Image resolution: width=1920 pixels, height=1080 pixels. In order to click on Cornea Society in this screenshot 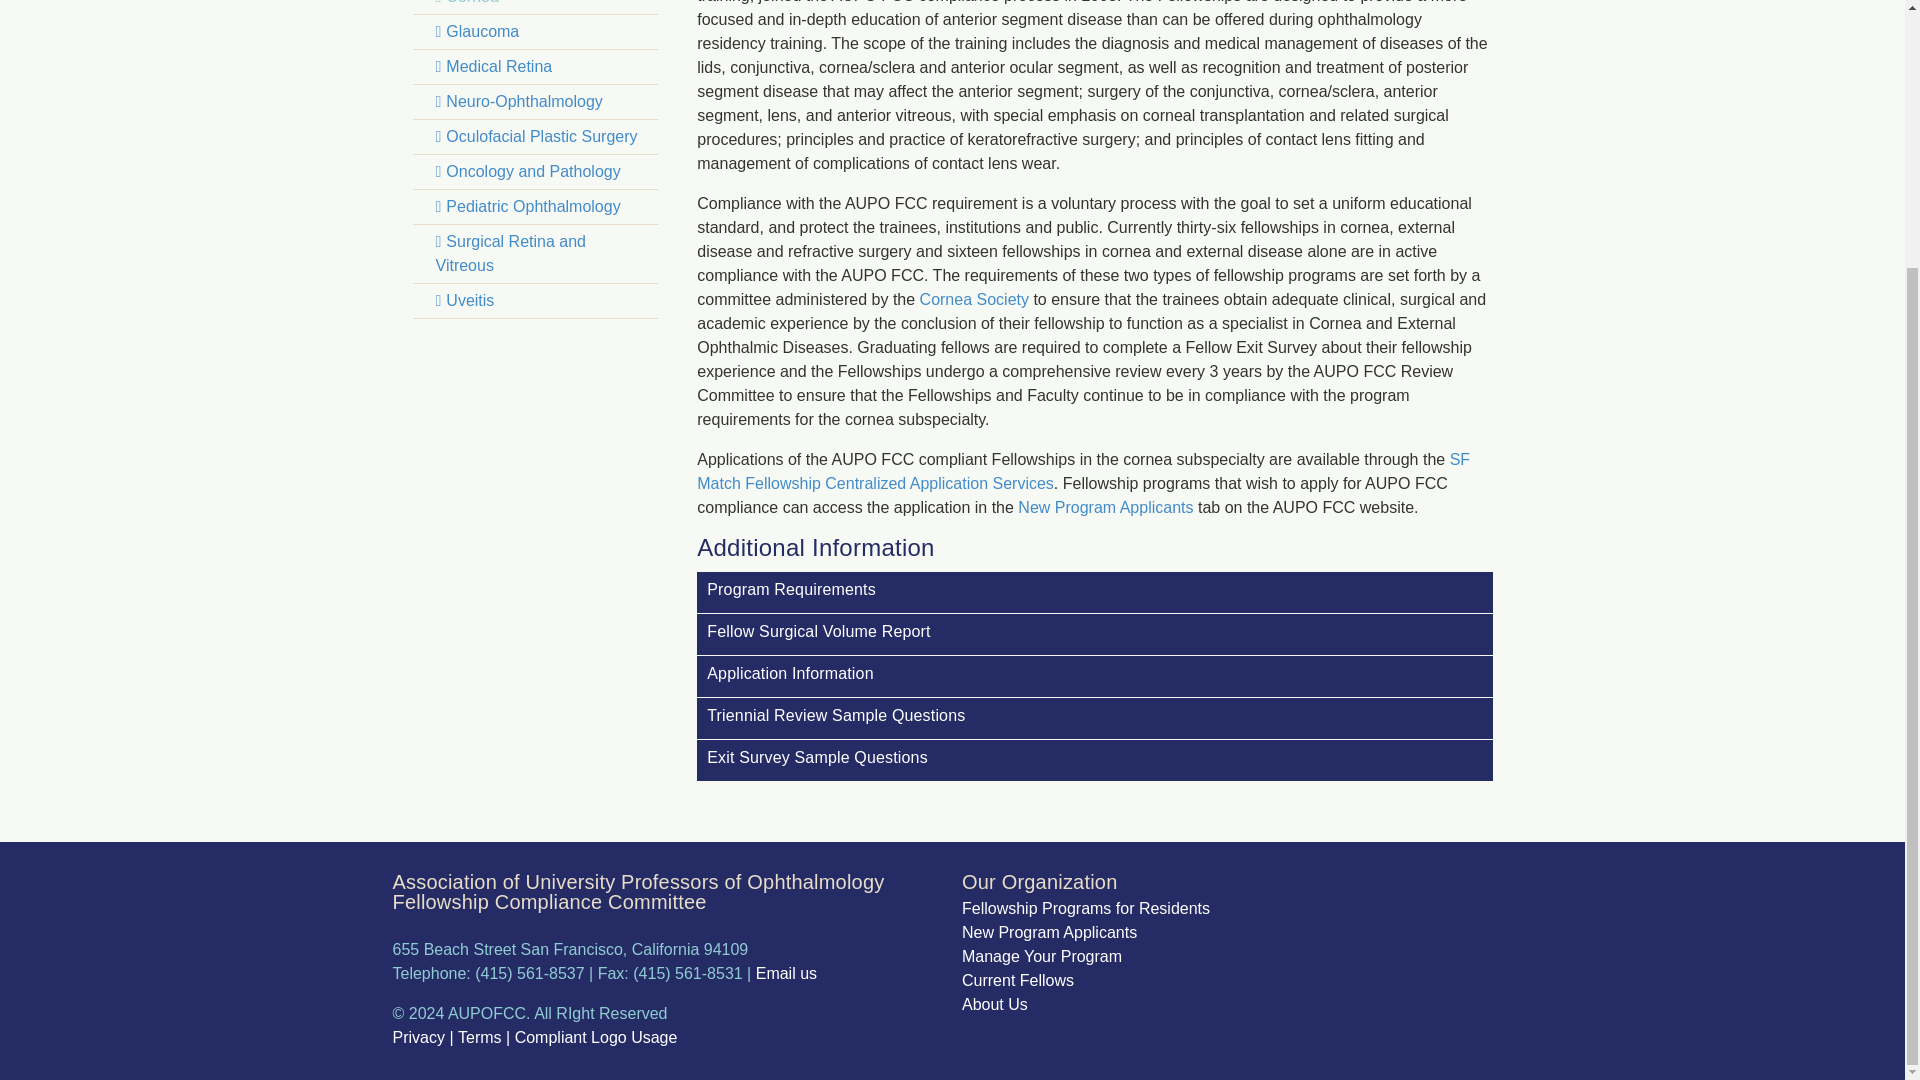, I will do `click(974, 298)`.